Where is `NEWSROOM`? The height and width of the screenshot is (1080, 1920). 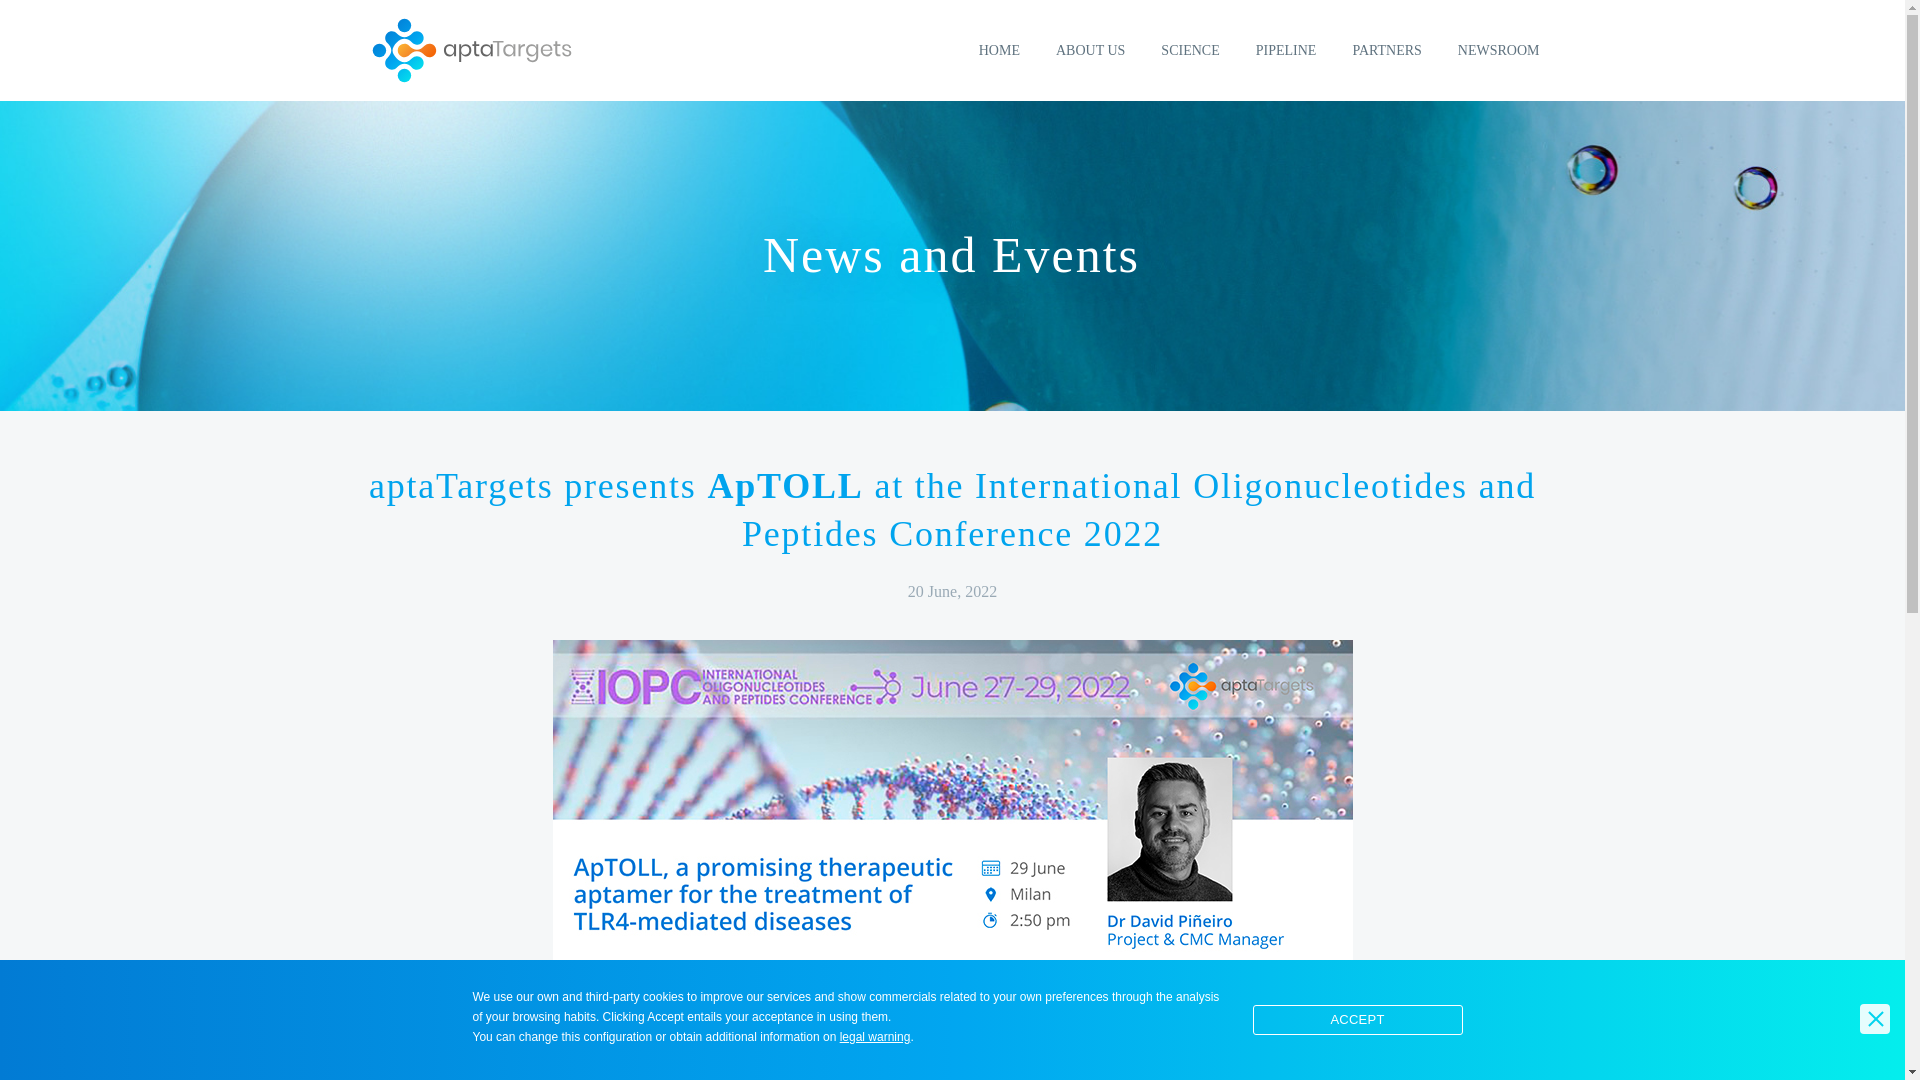 NEWSROOM is located at coordinates (1499, 50).